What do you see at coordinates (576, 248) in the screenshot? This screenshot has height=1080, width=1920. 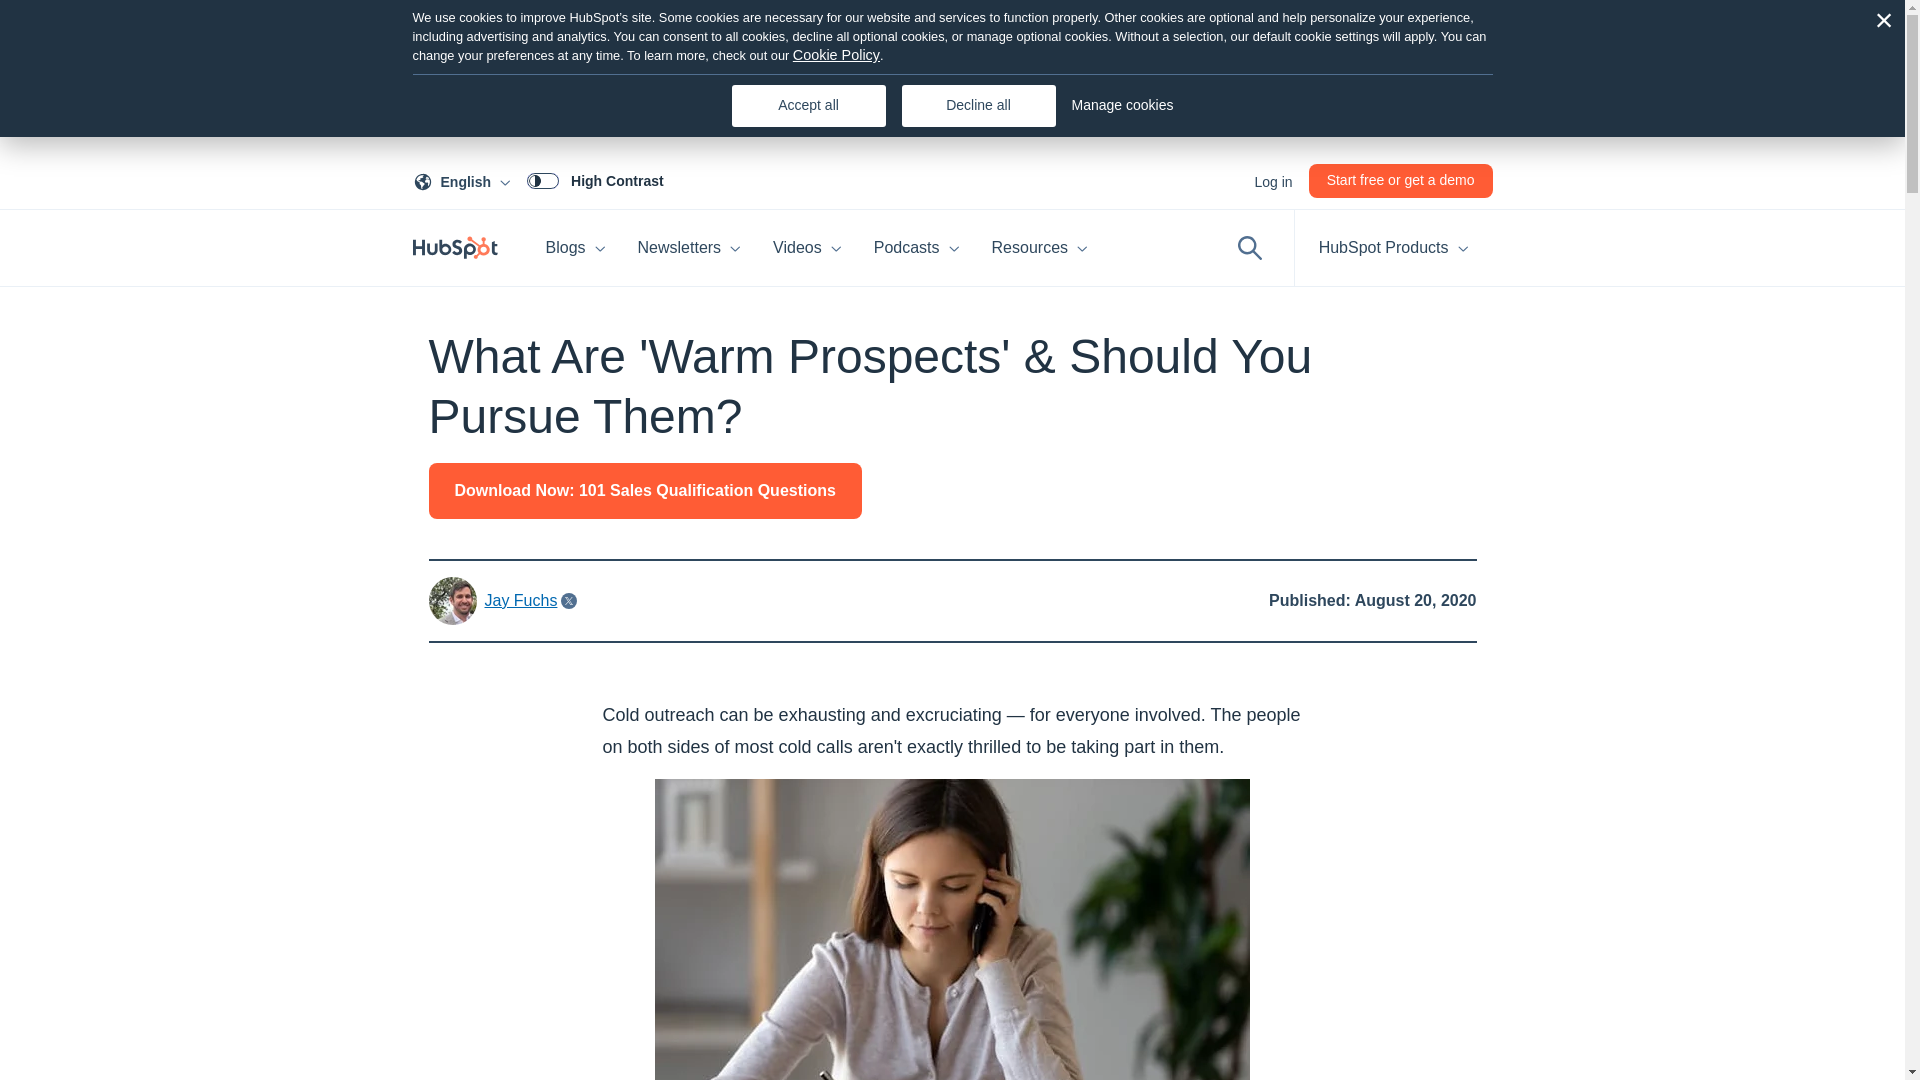 I see `Blogs` at bounding box center [576, 248].